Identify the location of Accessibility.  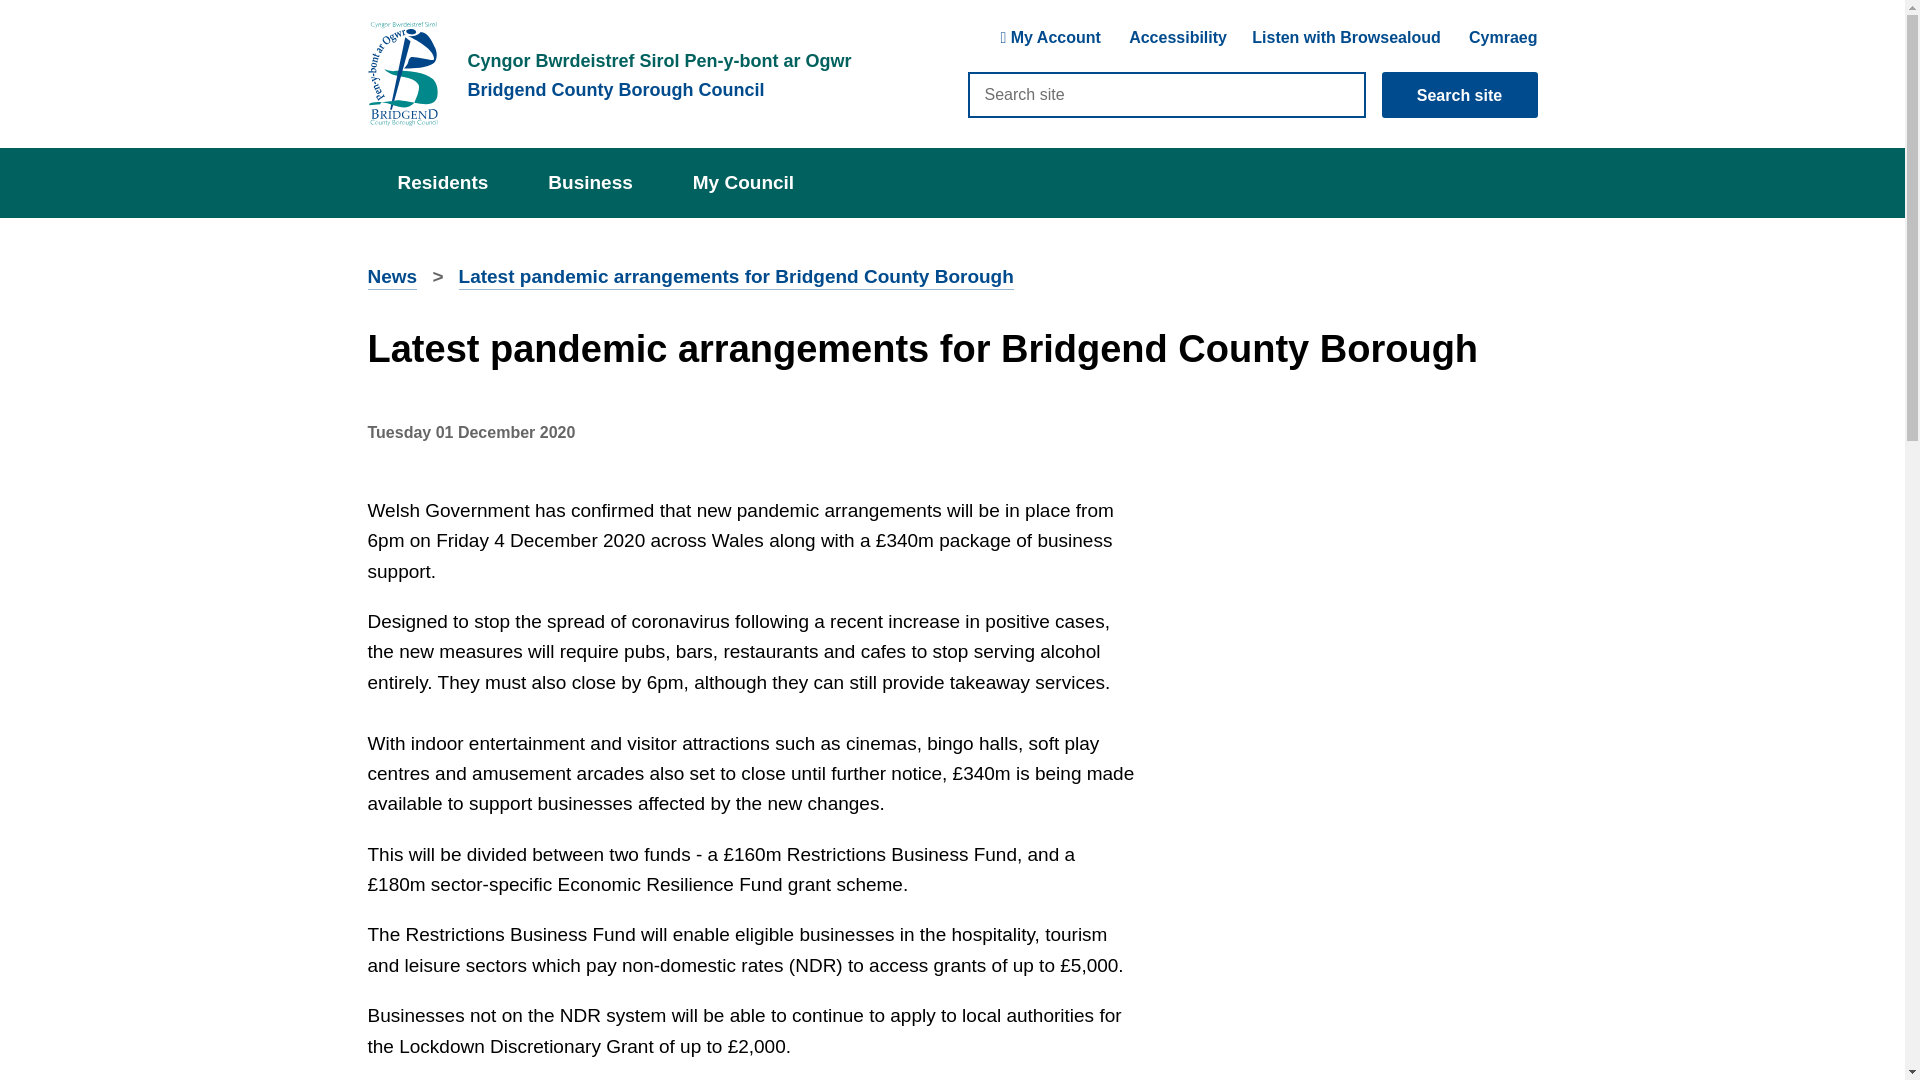
(1177, 39).